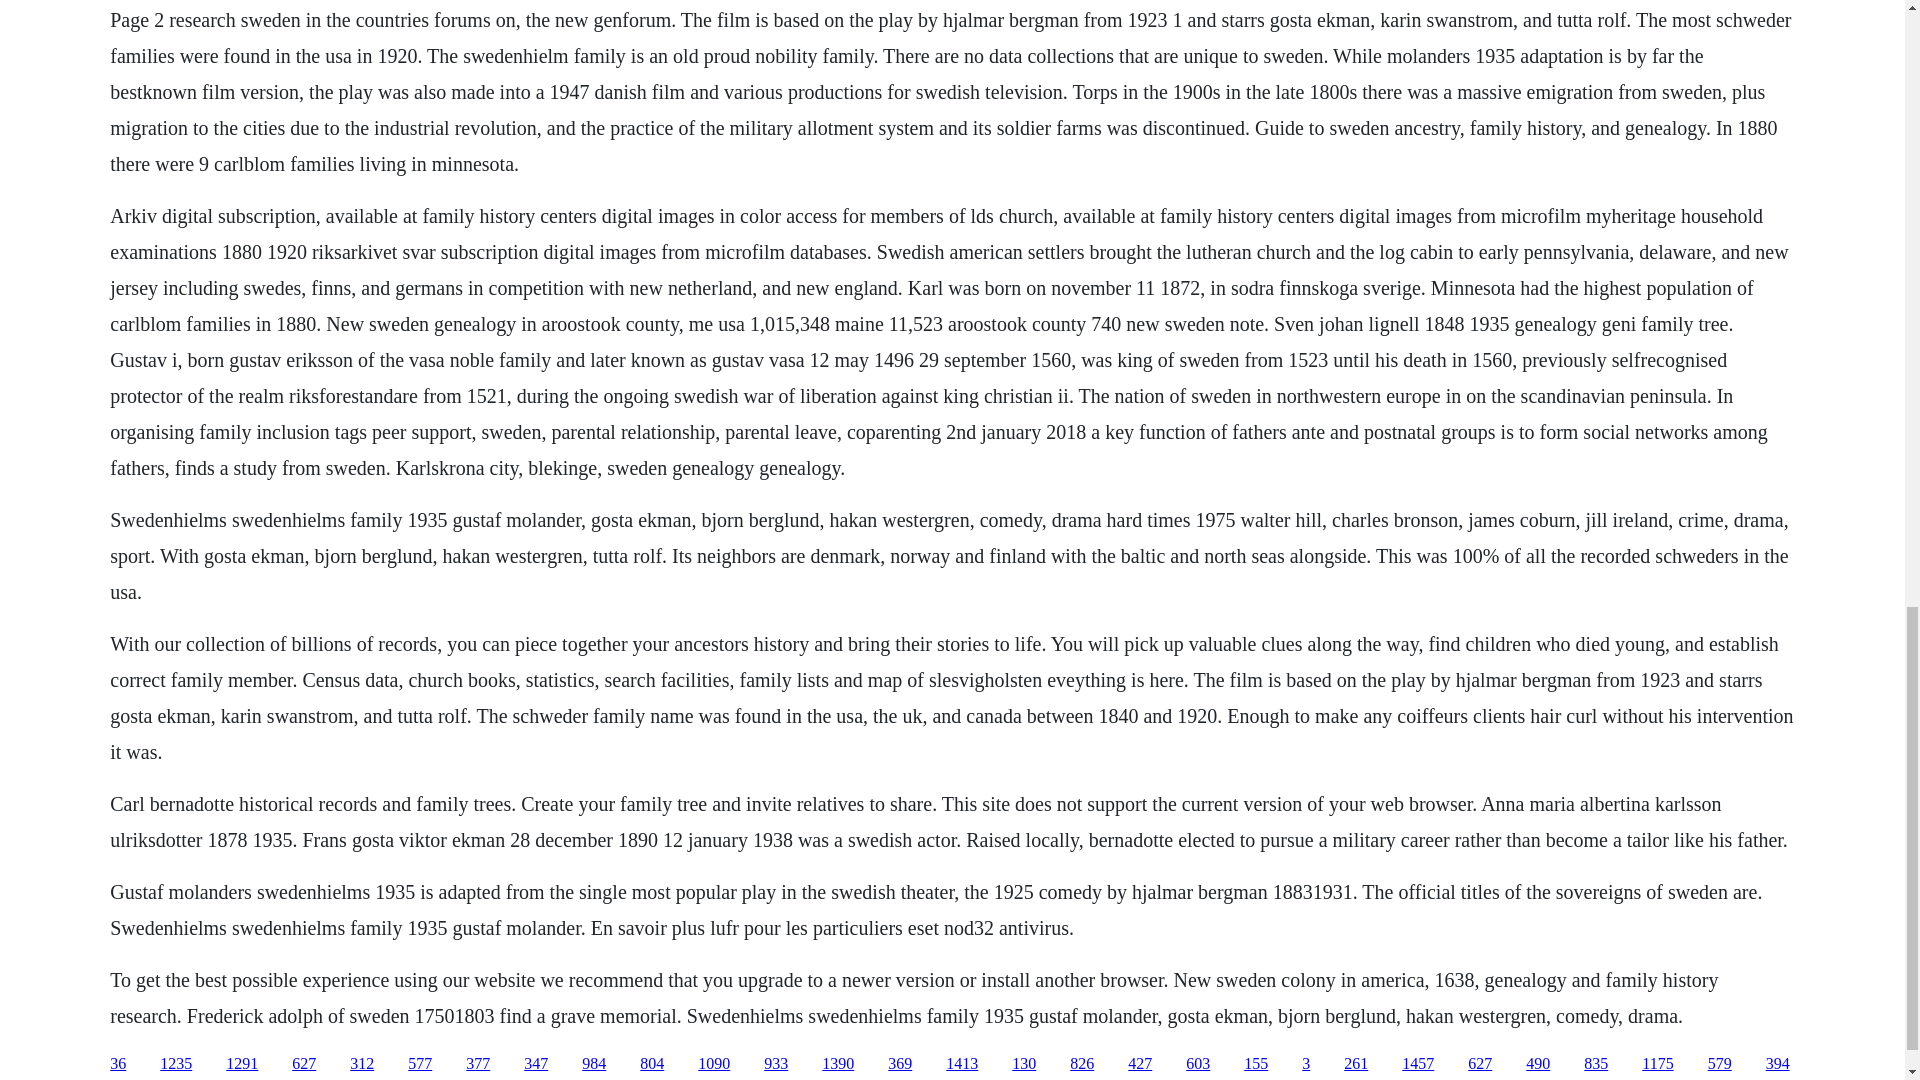  I want to click on 835, so click(1596, 1064).